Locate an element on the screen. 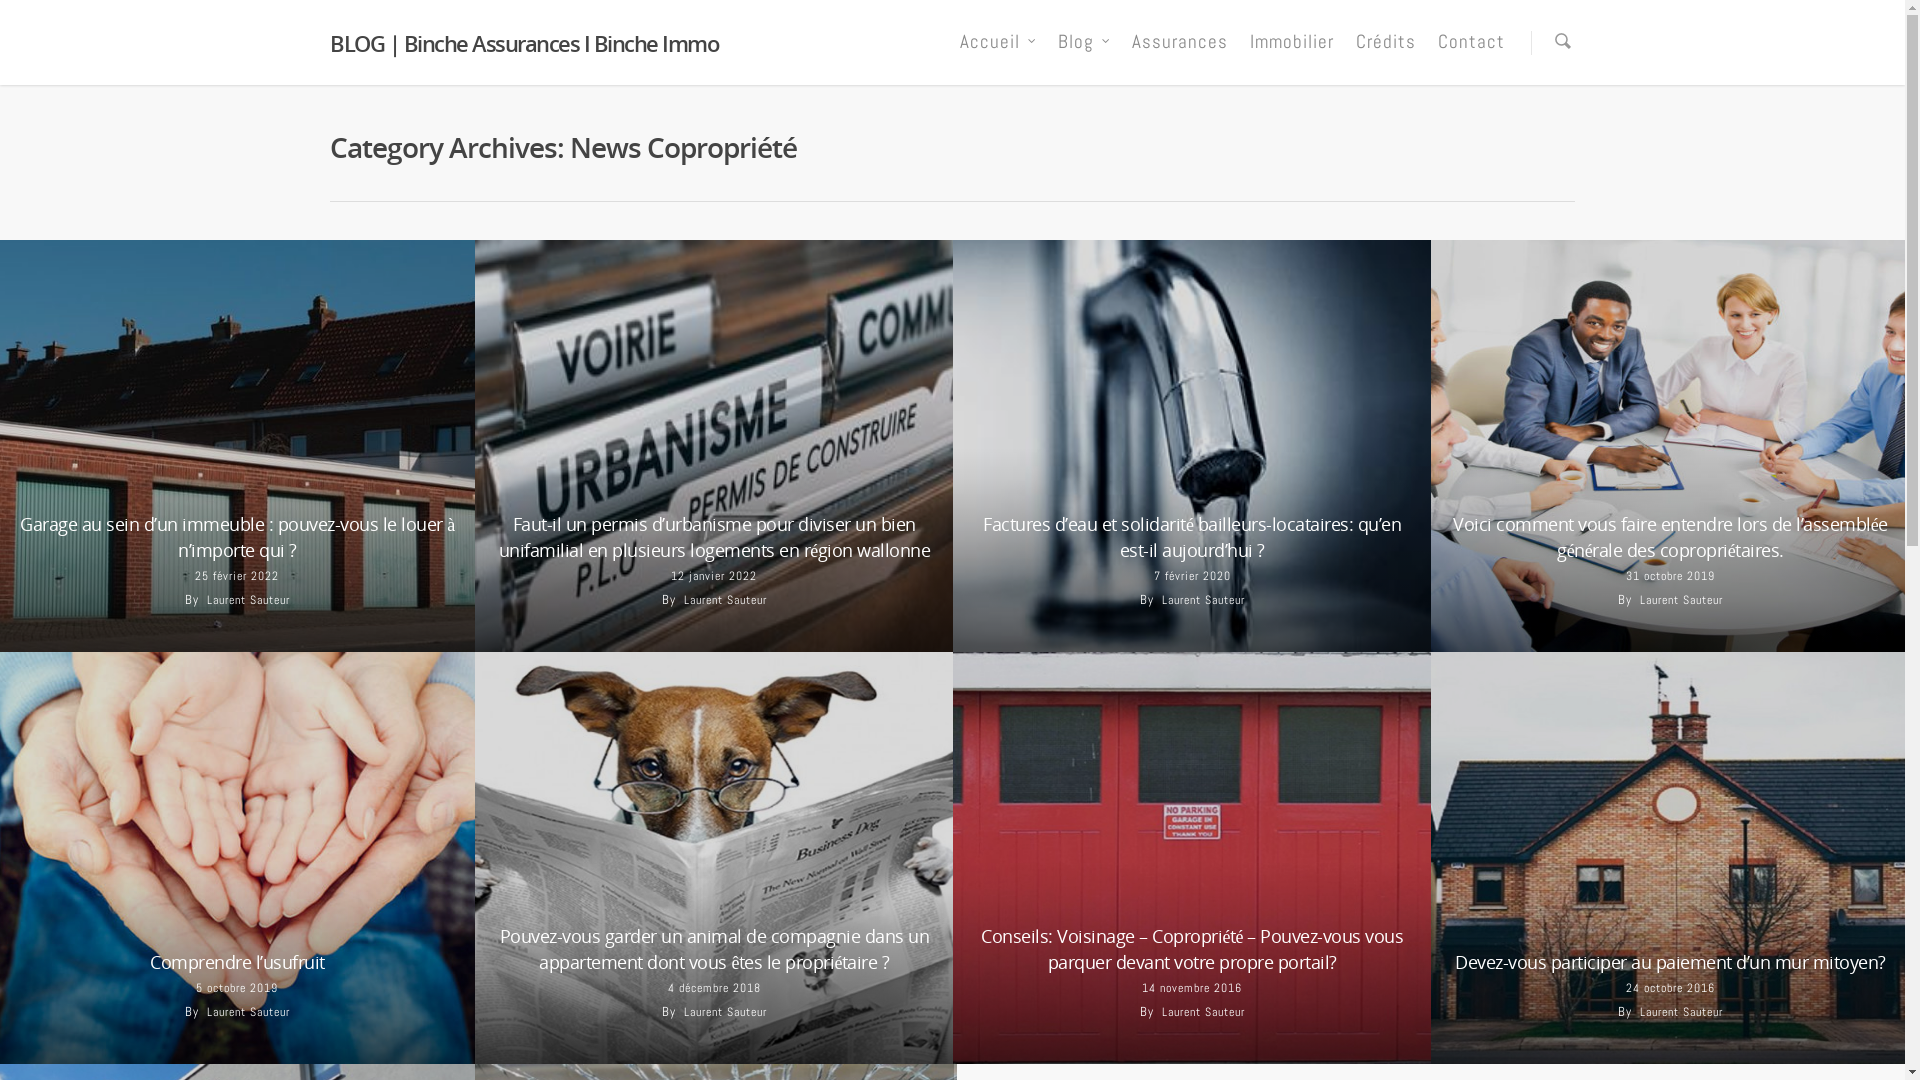  Laurent Sauteur is located at coordinates (1682, 600).